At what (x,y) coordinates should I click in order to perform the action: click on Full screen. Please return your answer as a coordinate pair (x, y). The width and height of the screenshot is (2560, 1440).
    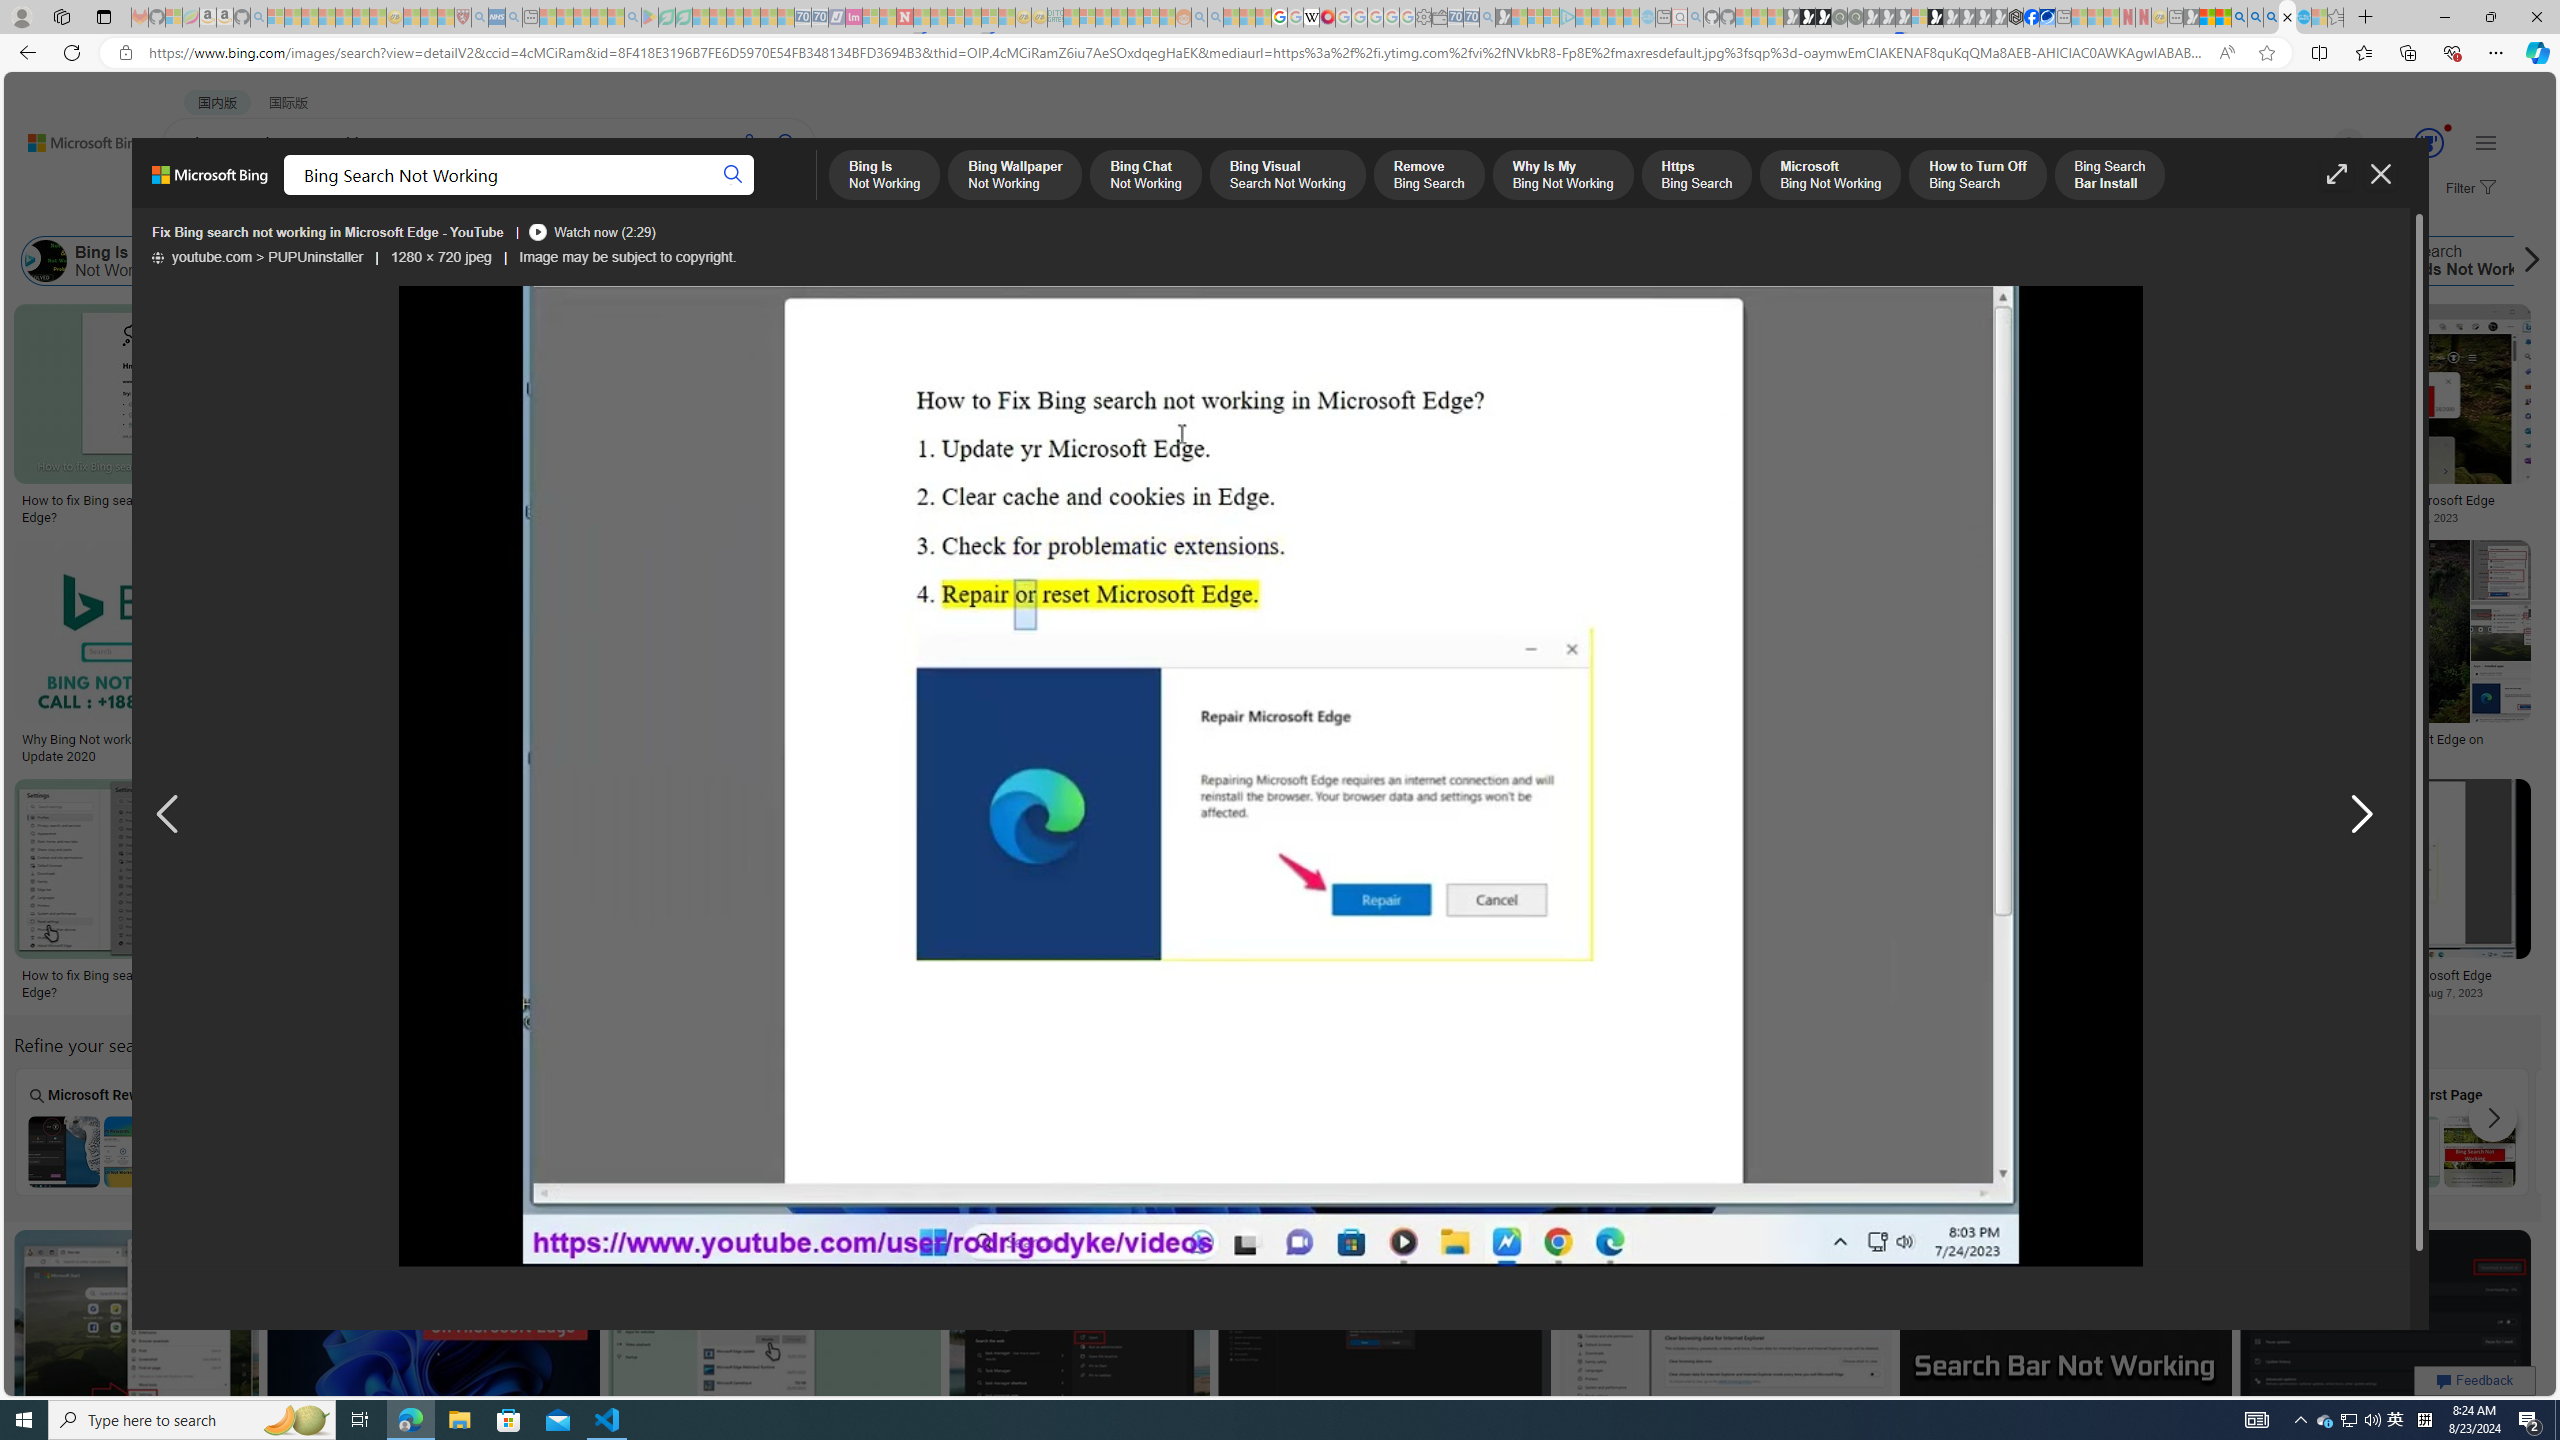
    Looking at the image, I should click on (2336, 174).